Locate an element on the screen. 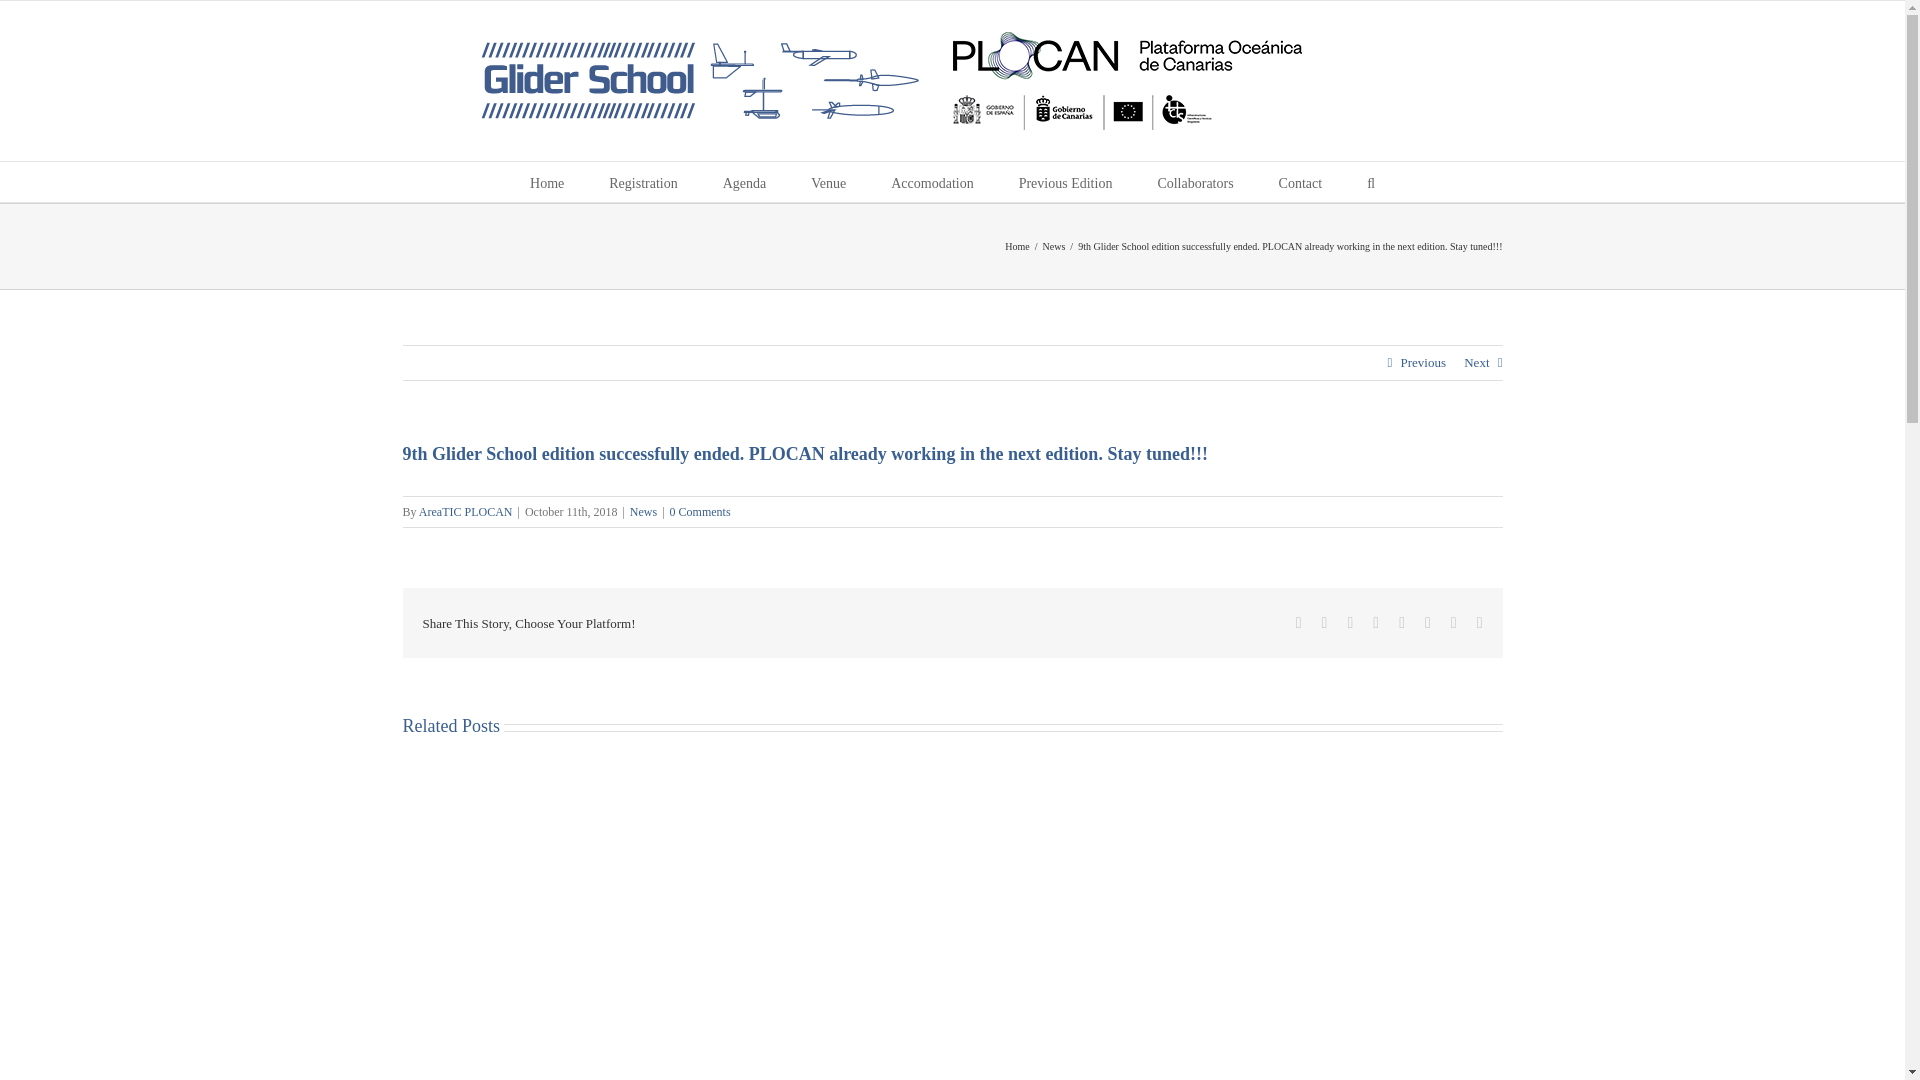 This screenshot has height=1080, width=1920. 0 Comments is located at coordinates (700, 512).